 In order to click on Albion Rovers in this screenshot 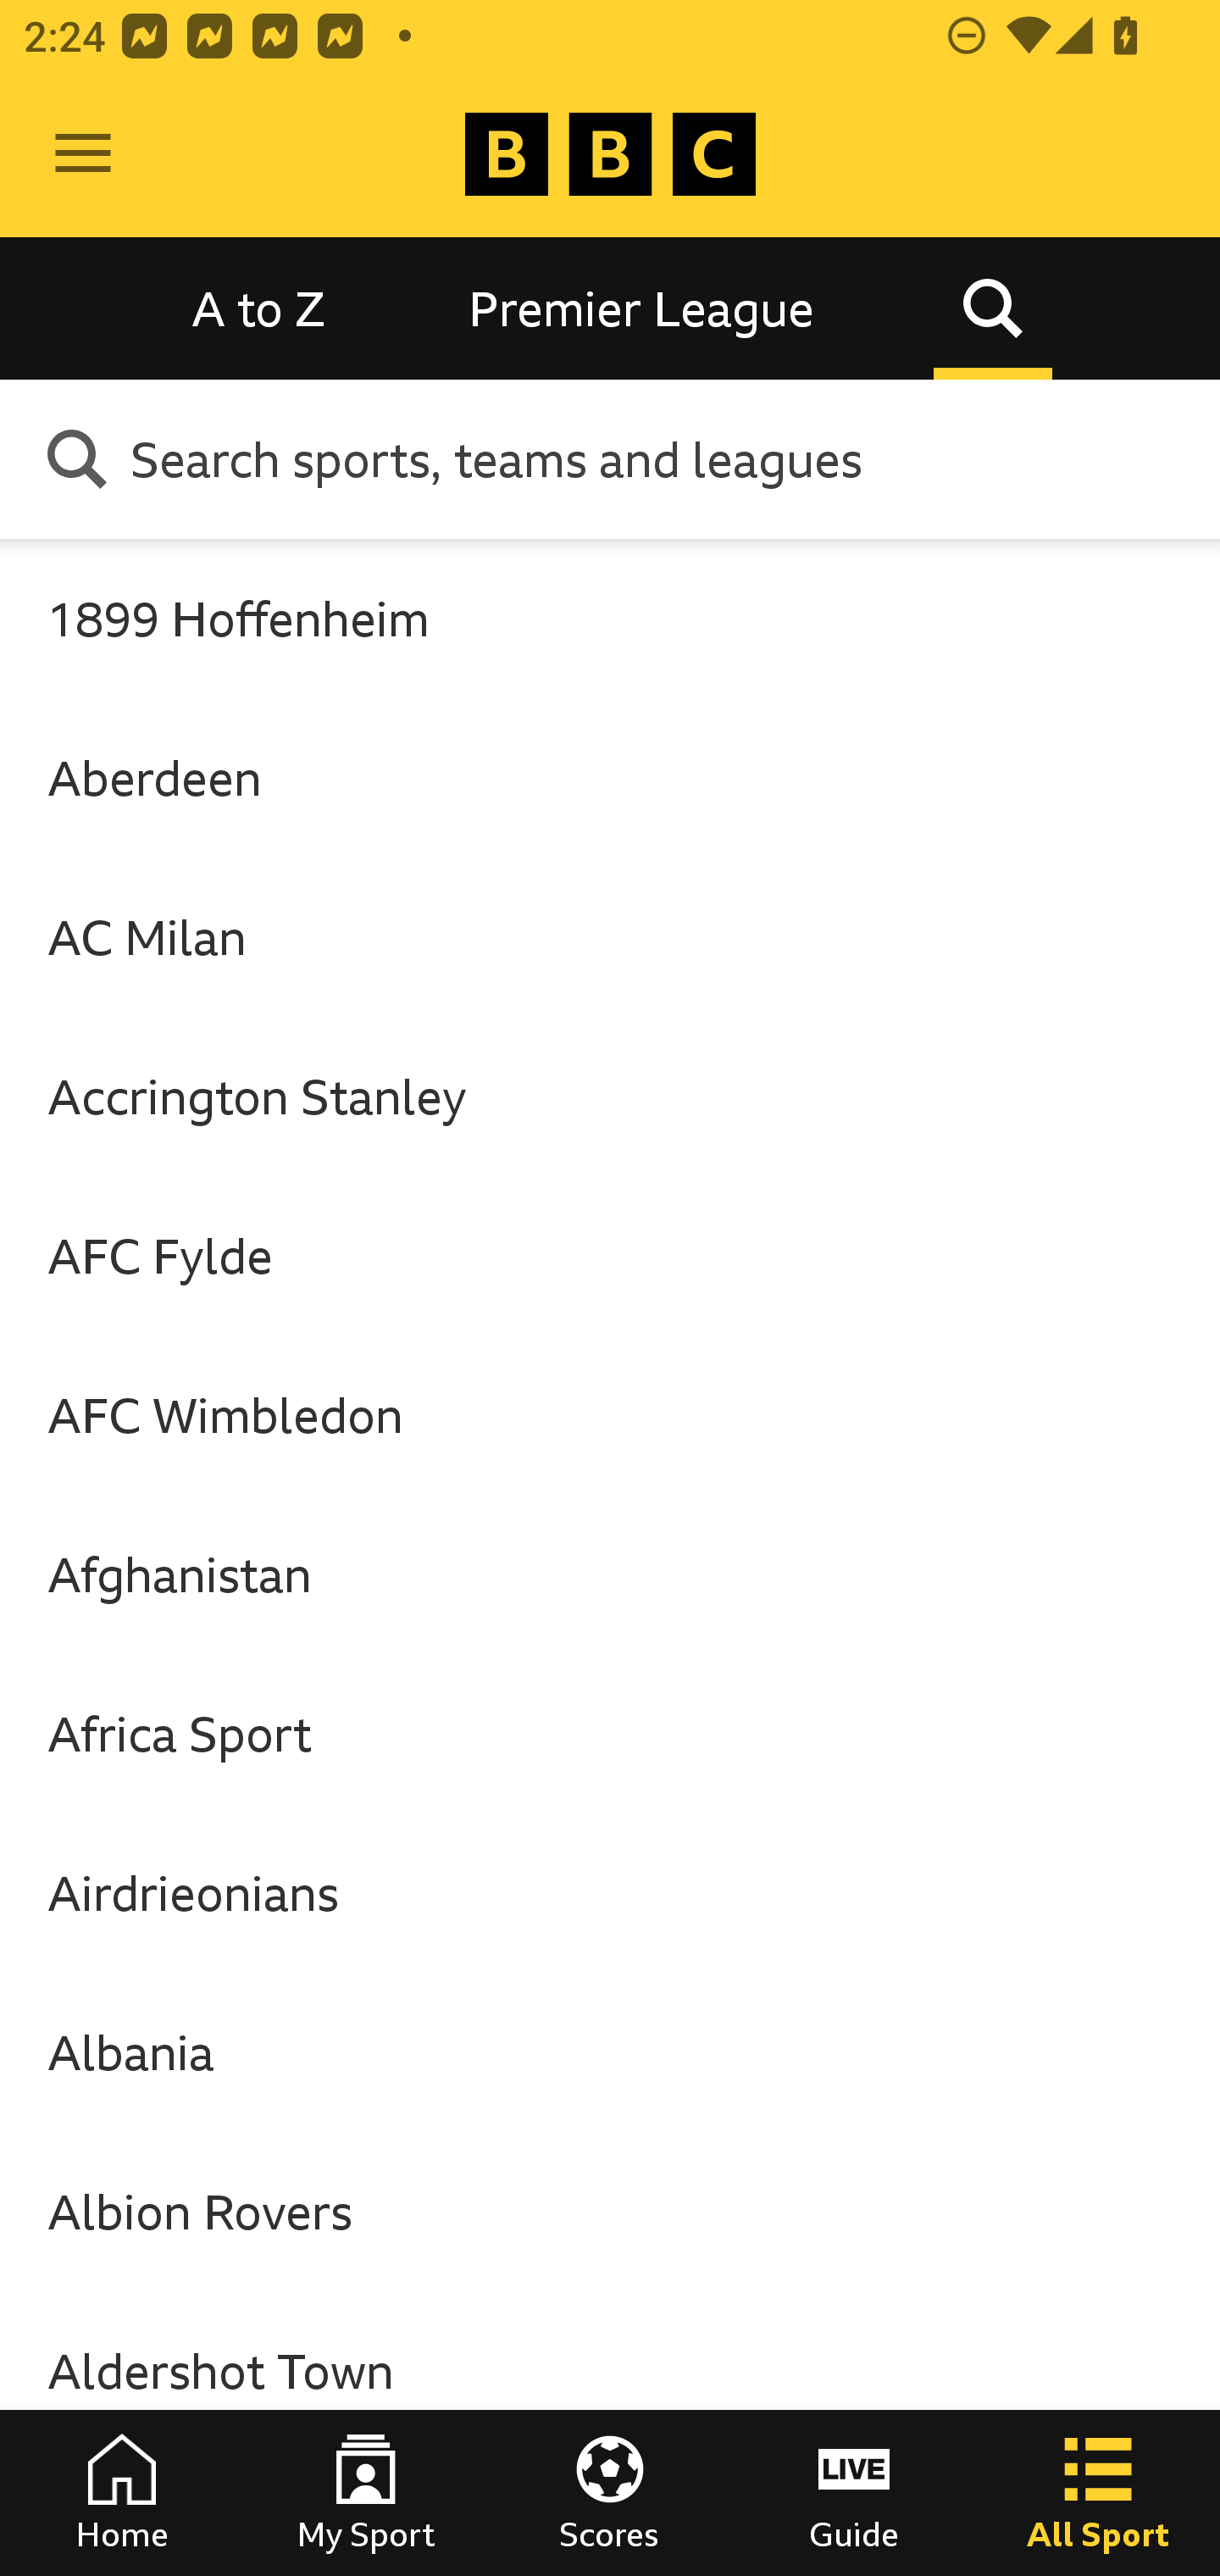, I will do `click(610, 2212)`.